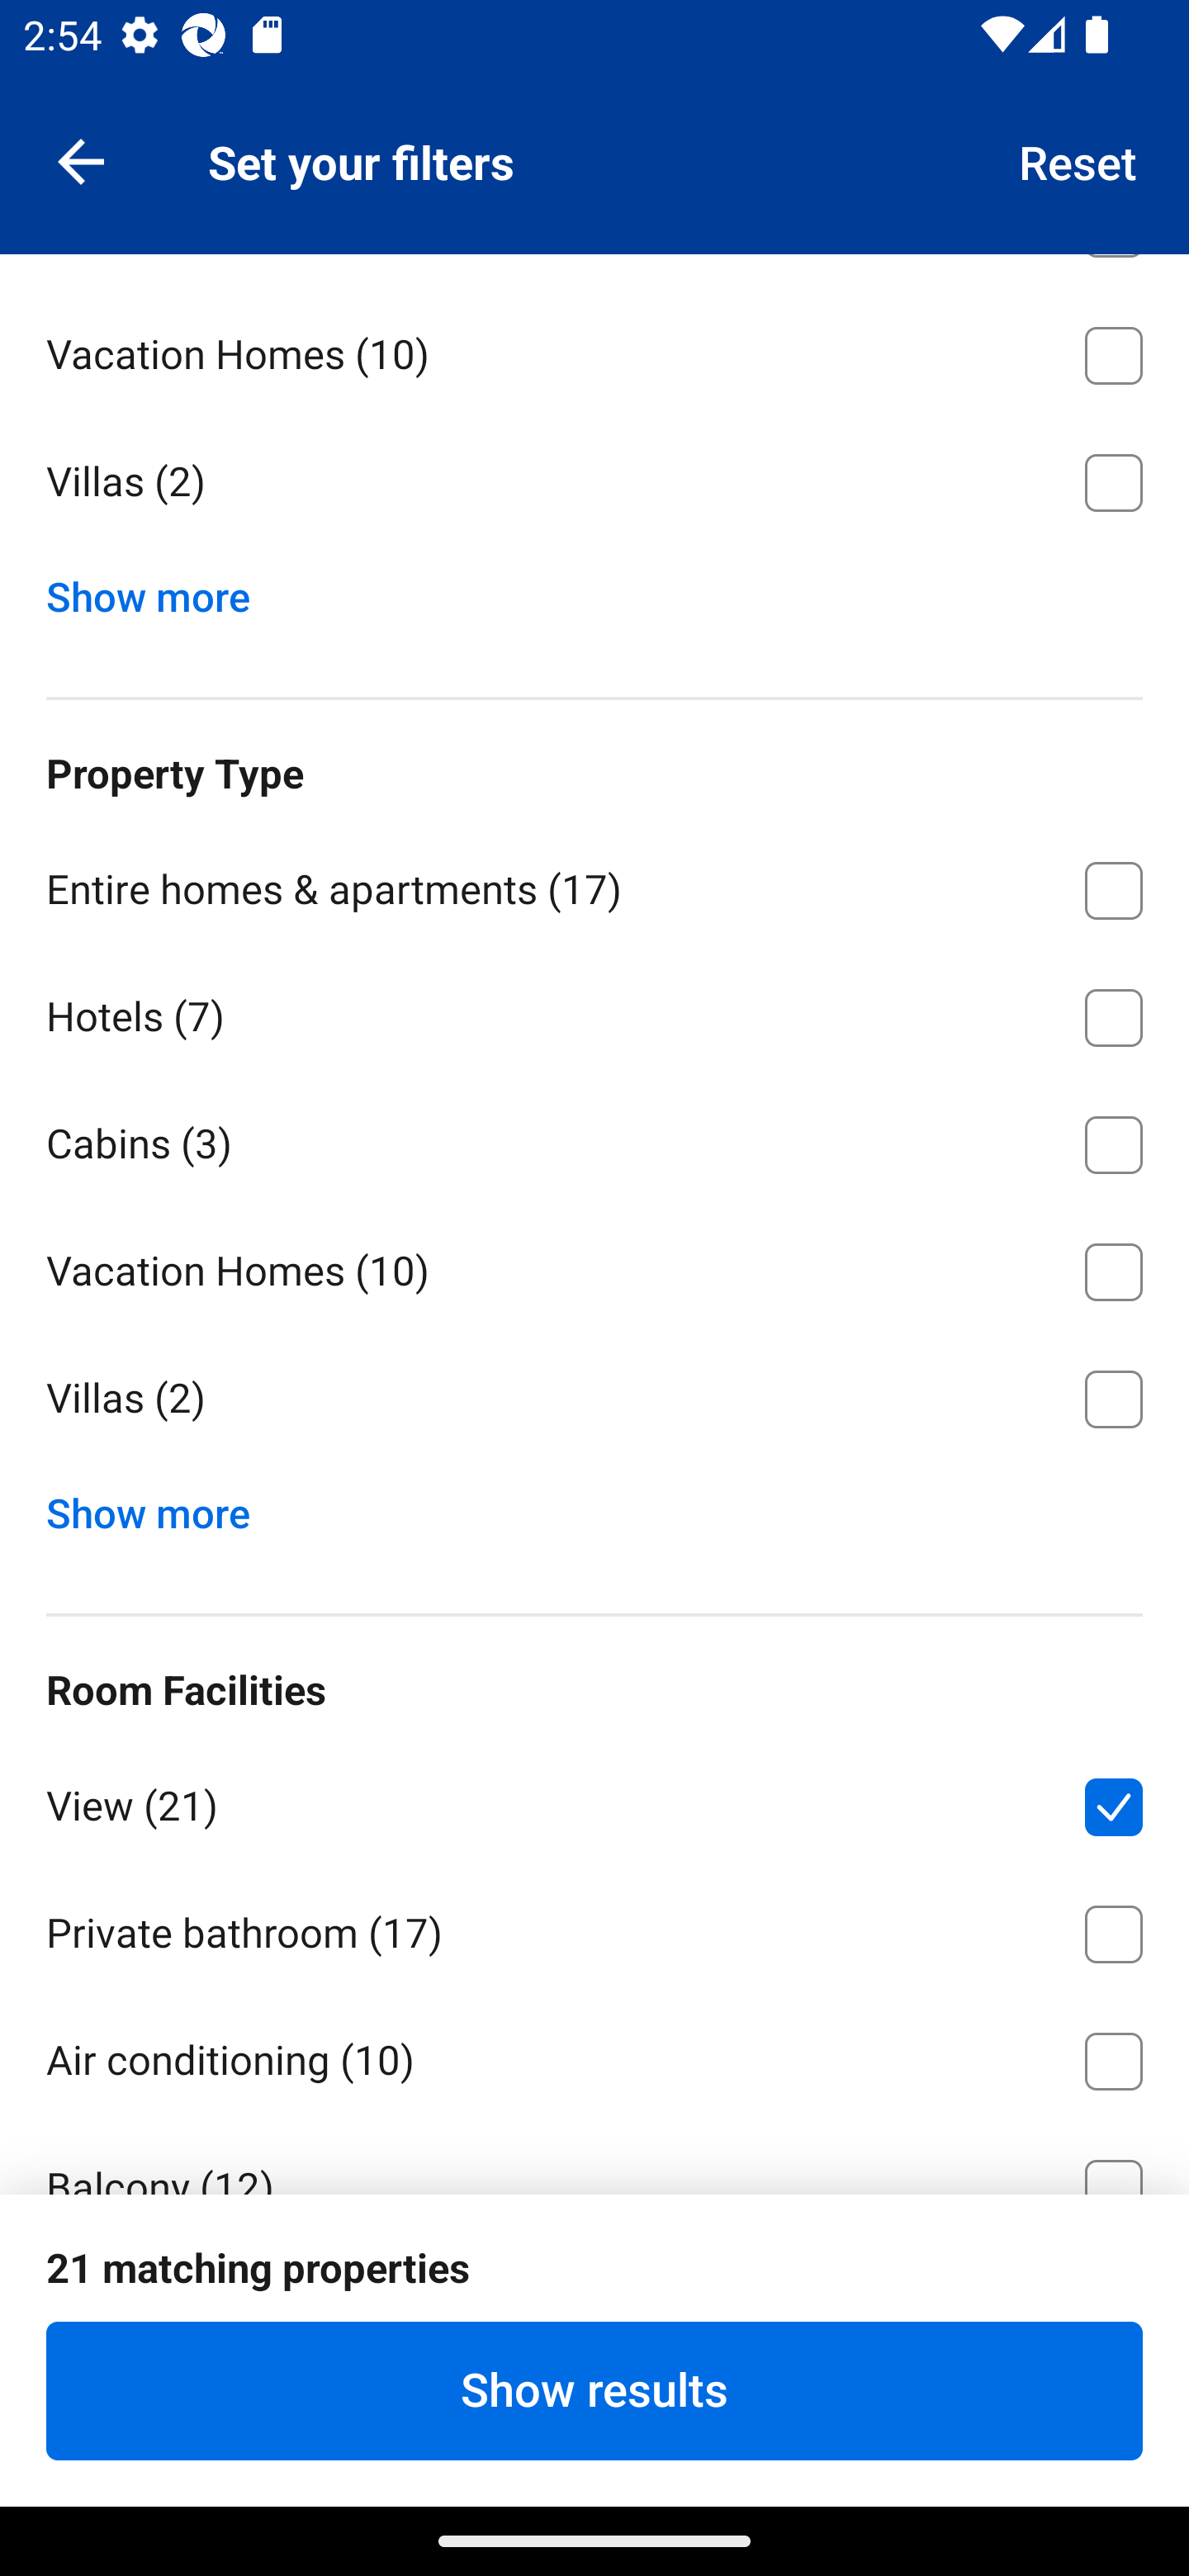 The height and width of the screenshot is (2576, 1189). What do you see at coordinates (594, 885) in the screenshot?
I see `Entire homes & apartments ⁦(17)` at bounding box center [594, 885].